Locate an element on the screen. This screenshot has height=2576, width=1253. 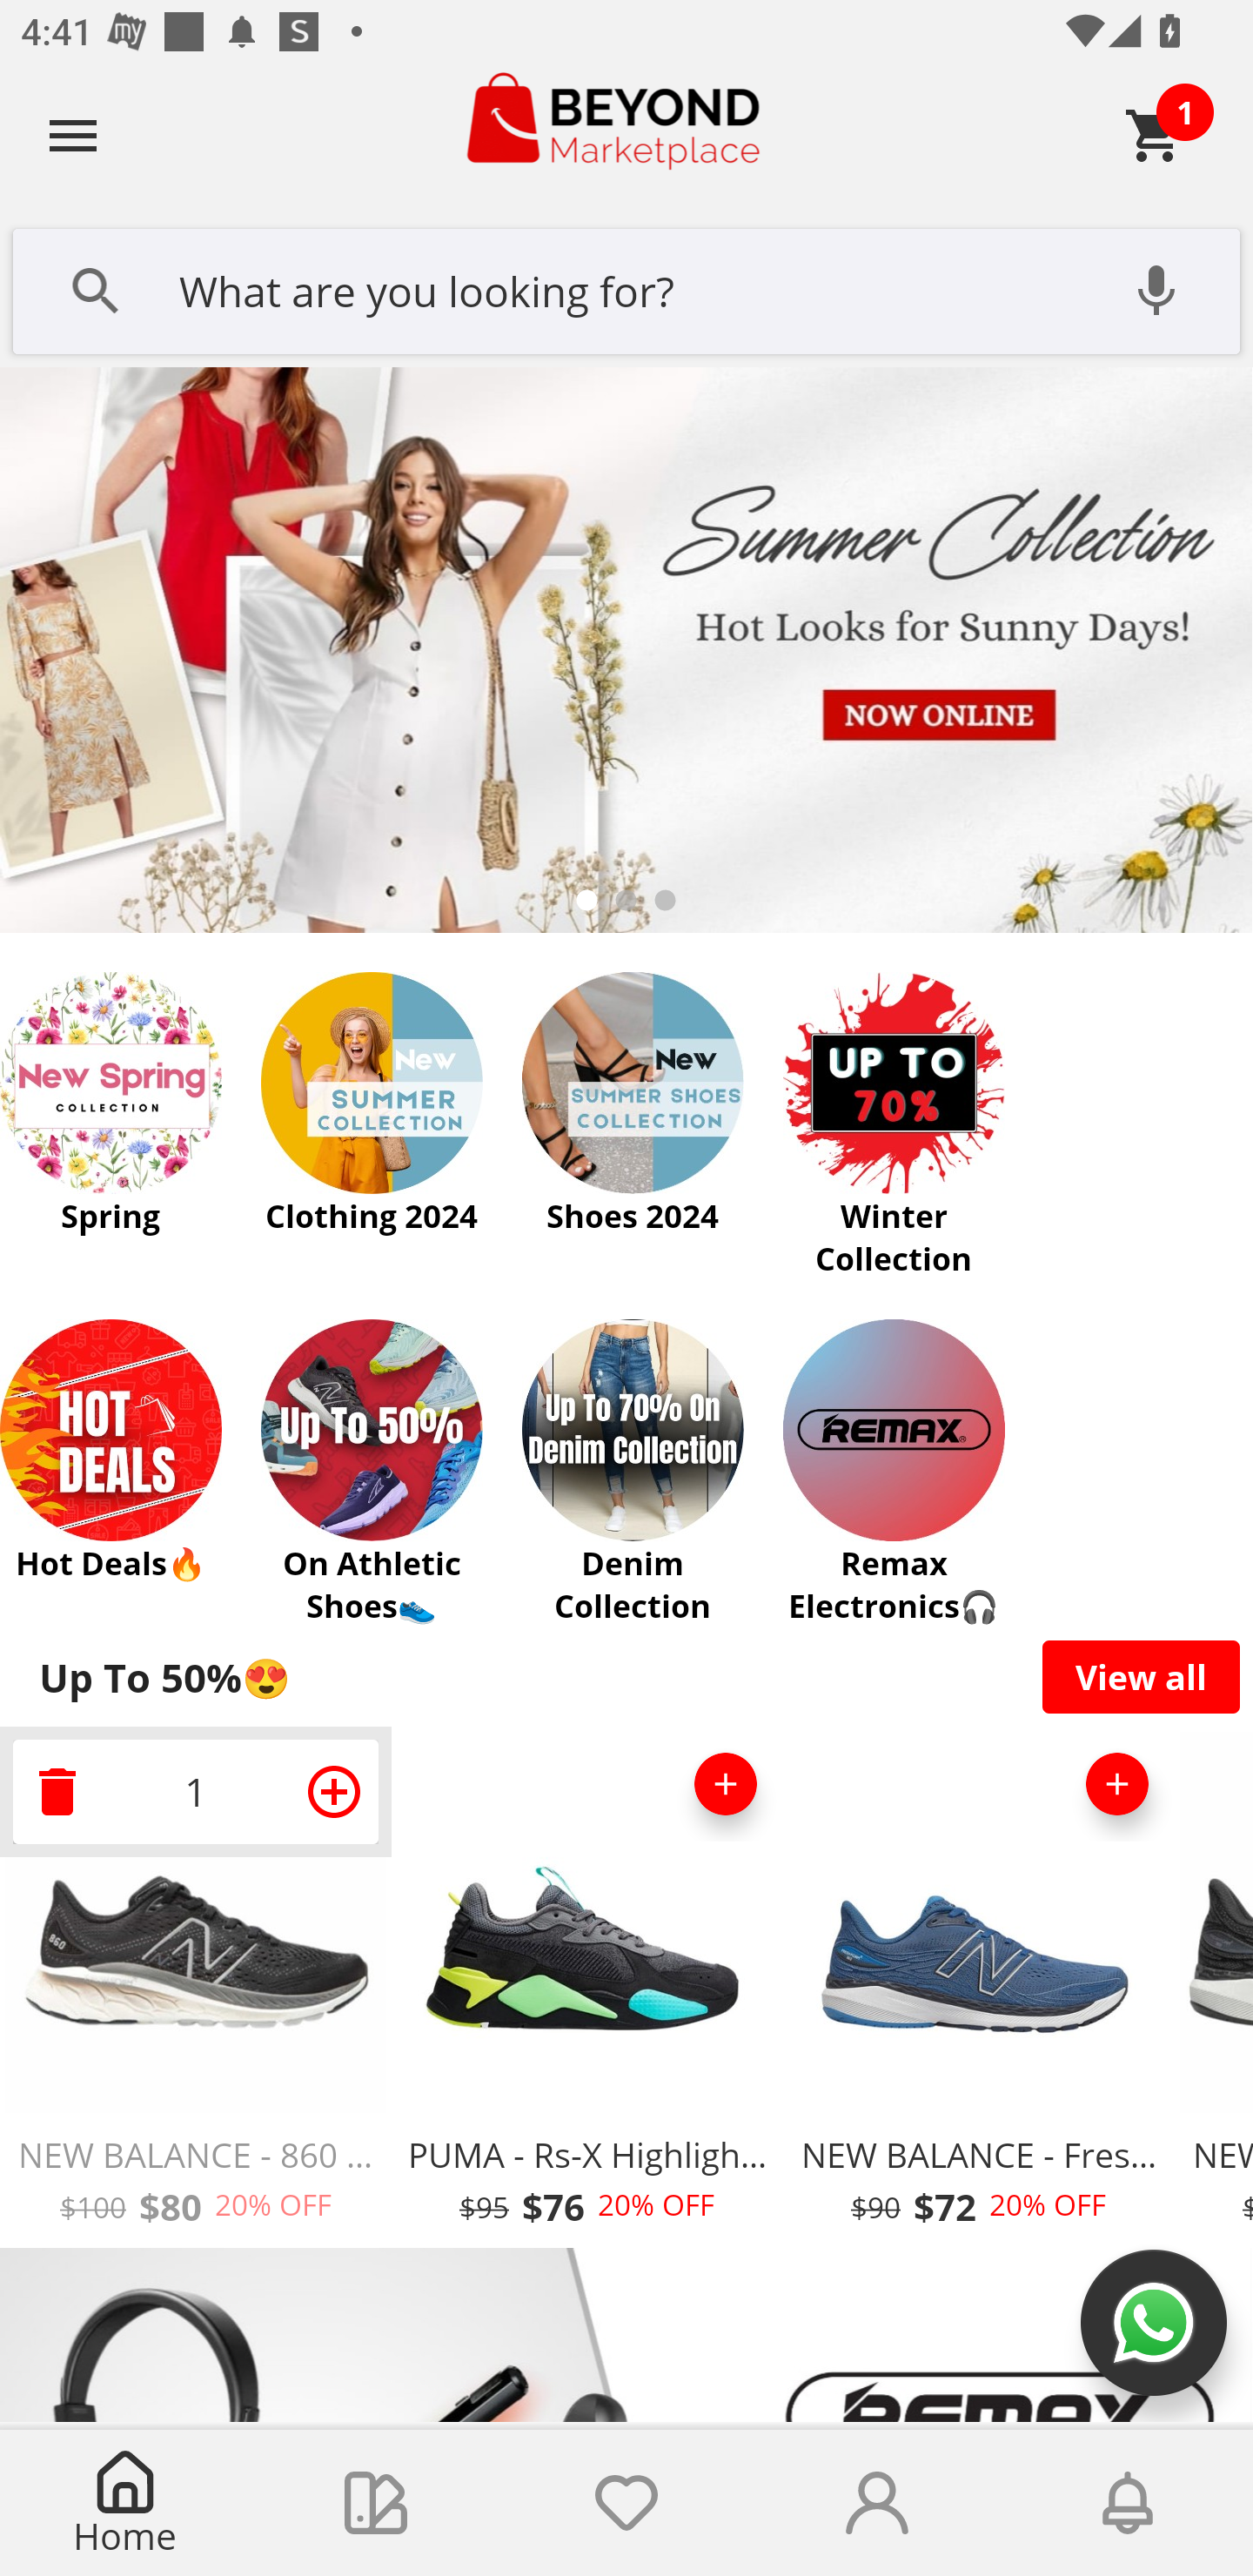
1 NEW BALANCE - 860 Running Shoes $100 $80 20% OFF is located at coordinates (195, 1988).